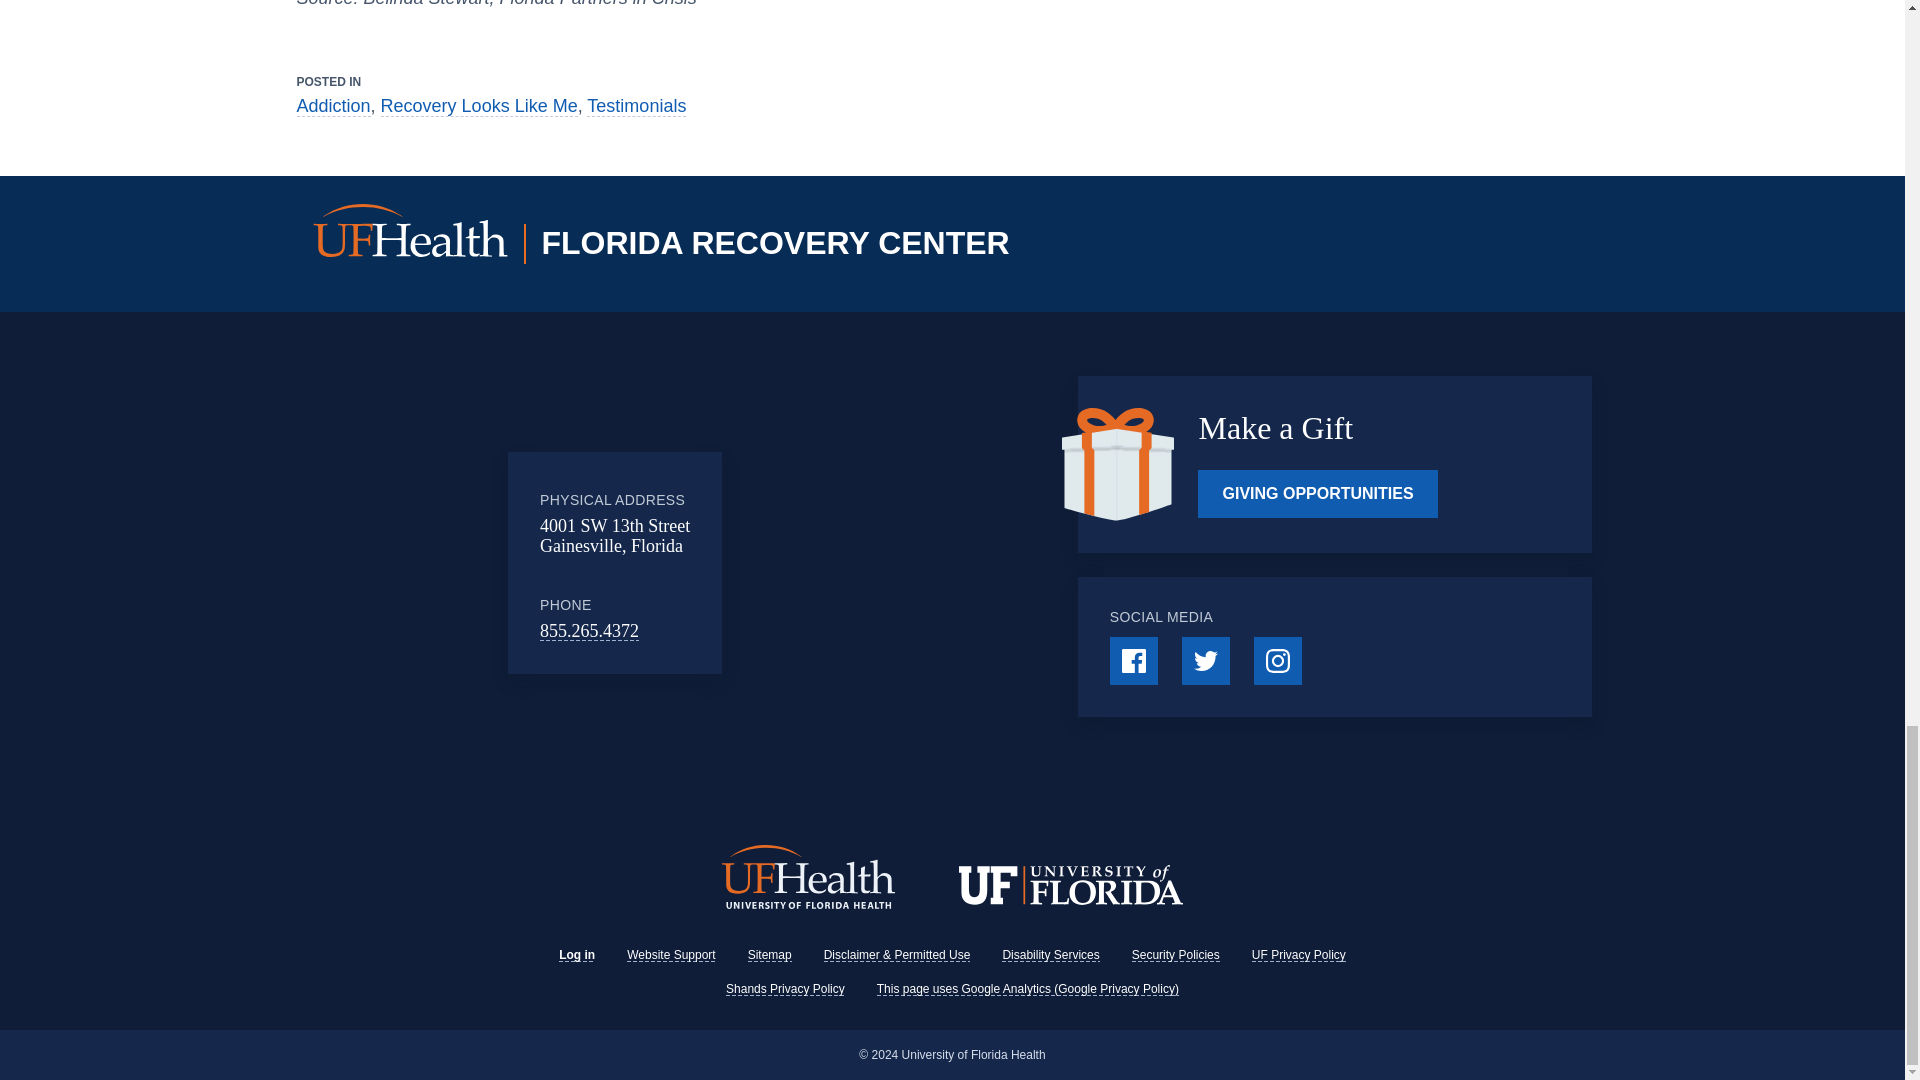 The width and height of the screenshot is (1920, 1080). I want to click on Website Support, so click(672, 955).